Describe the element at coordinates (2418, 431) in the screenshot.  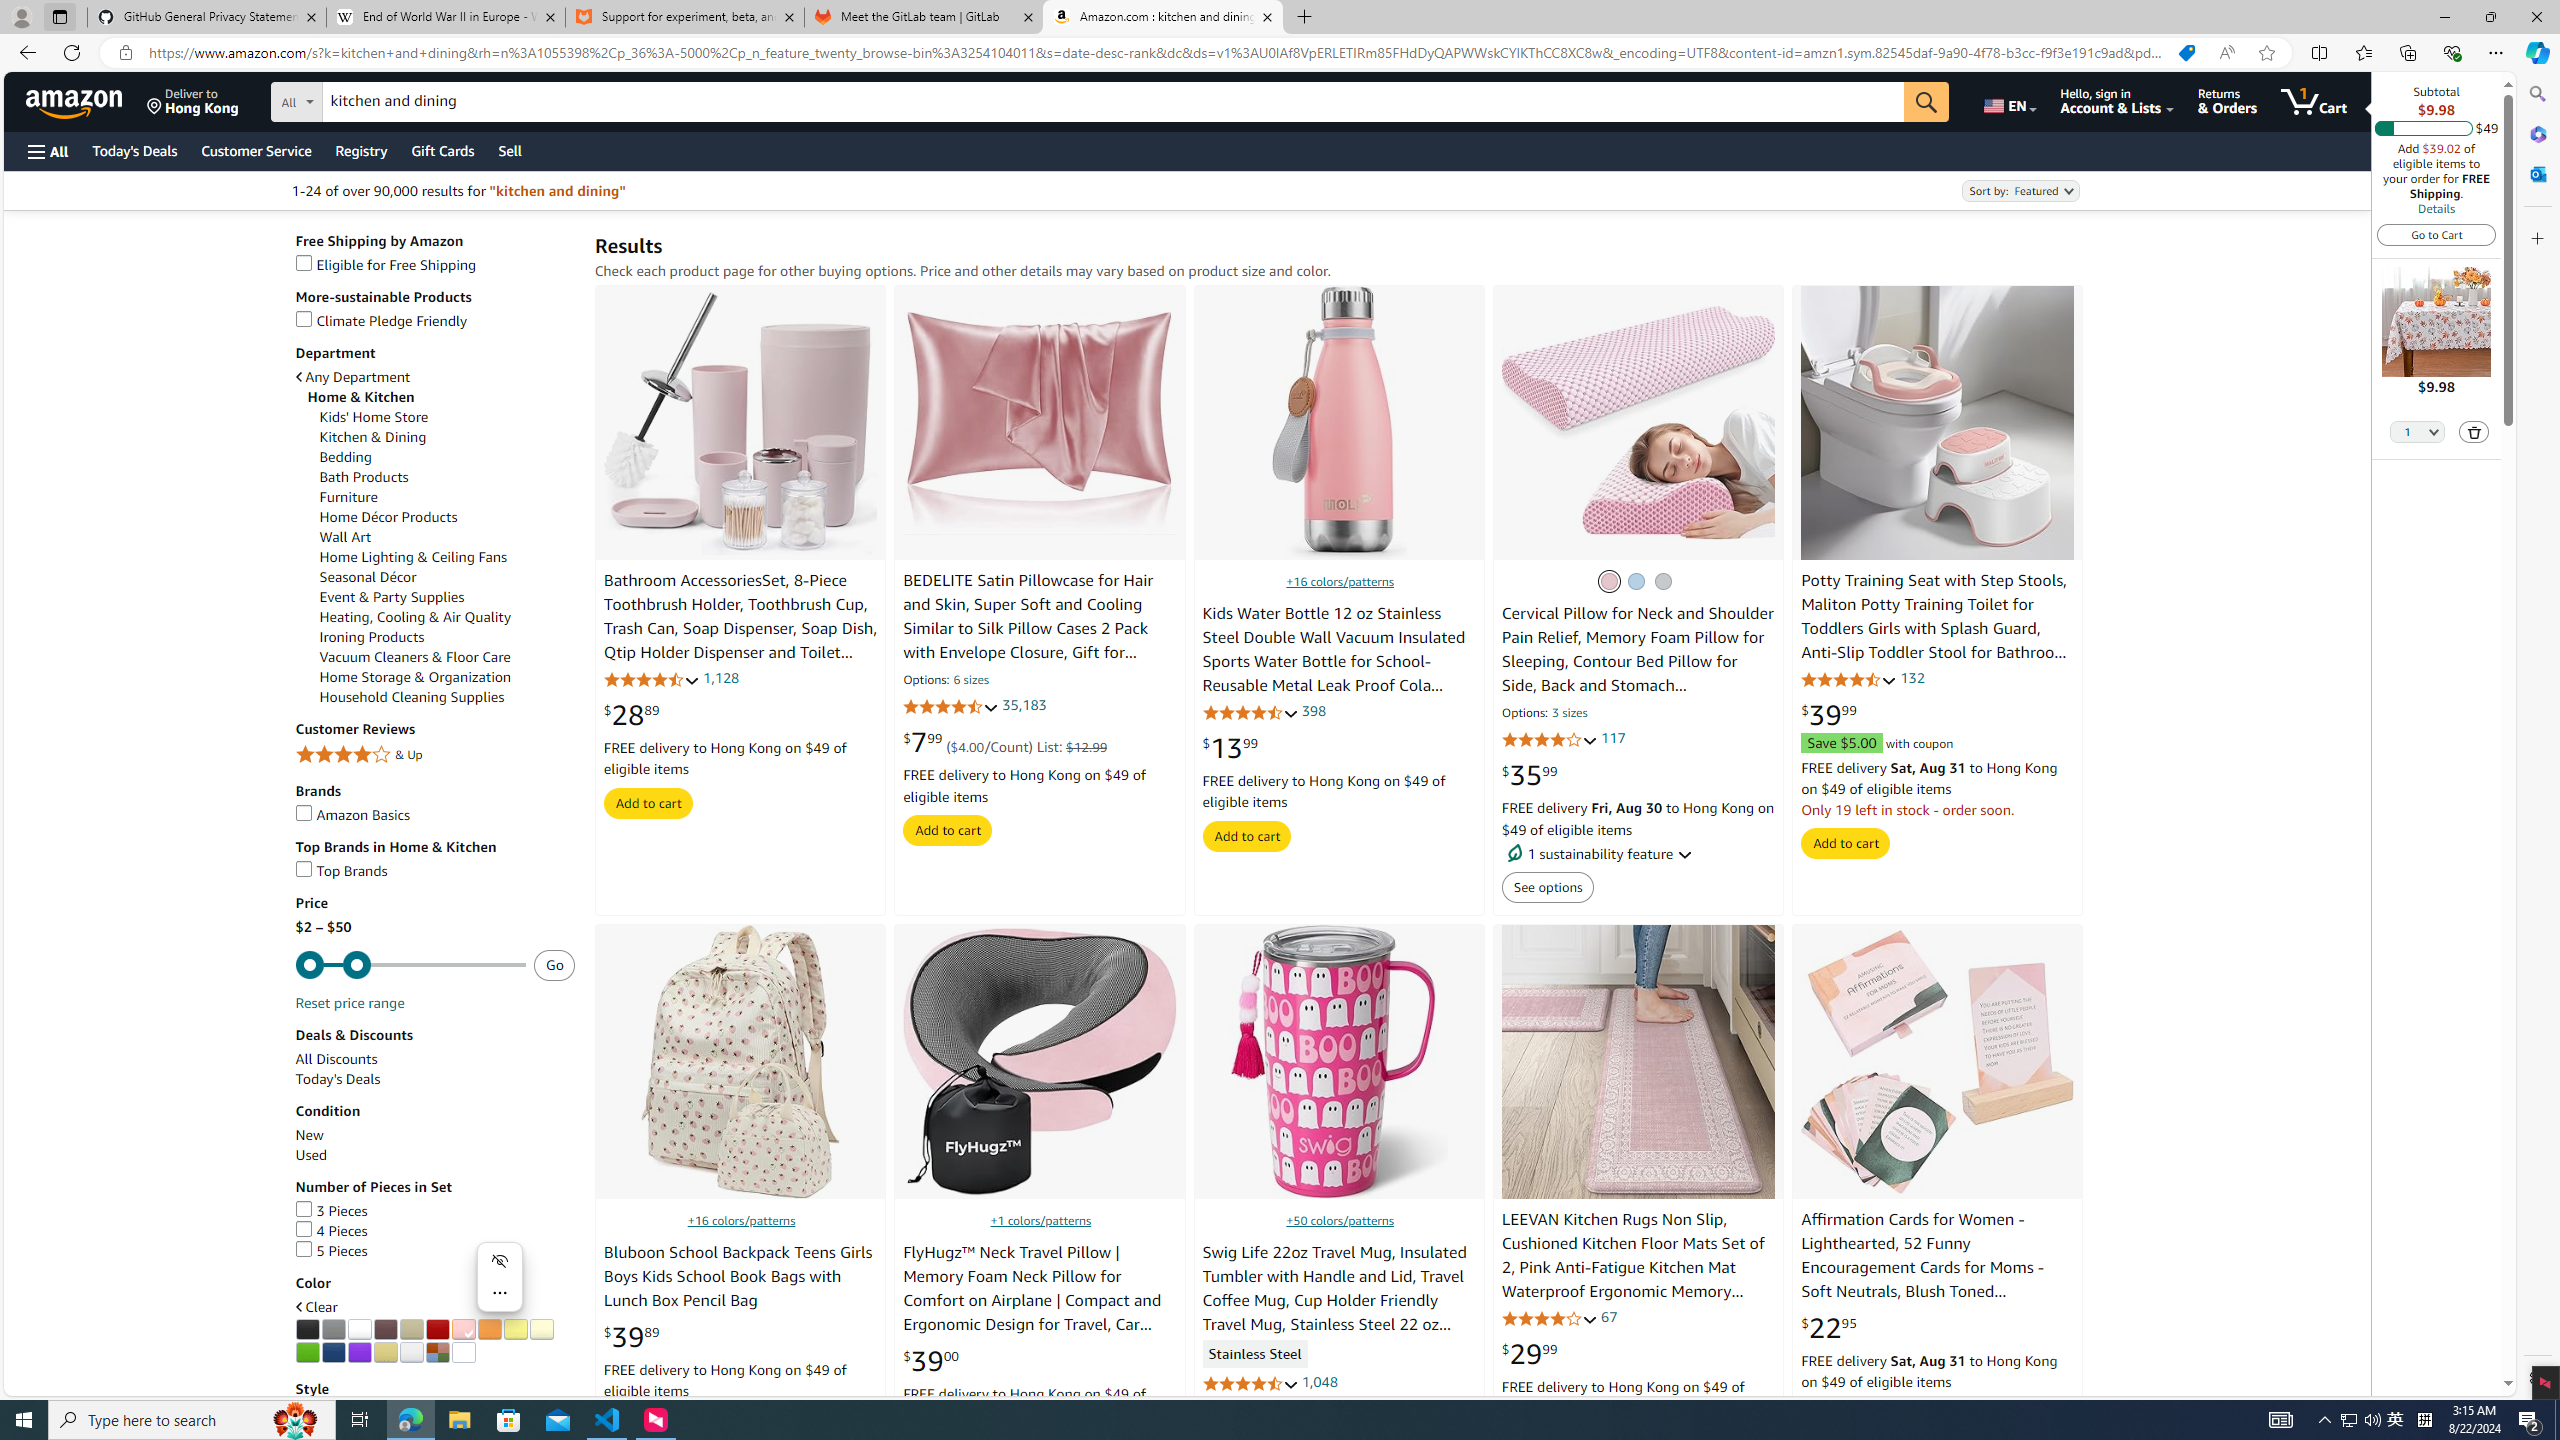
I see `Quantity Selector` at that location.